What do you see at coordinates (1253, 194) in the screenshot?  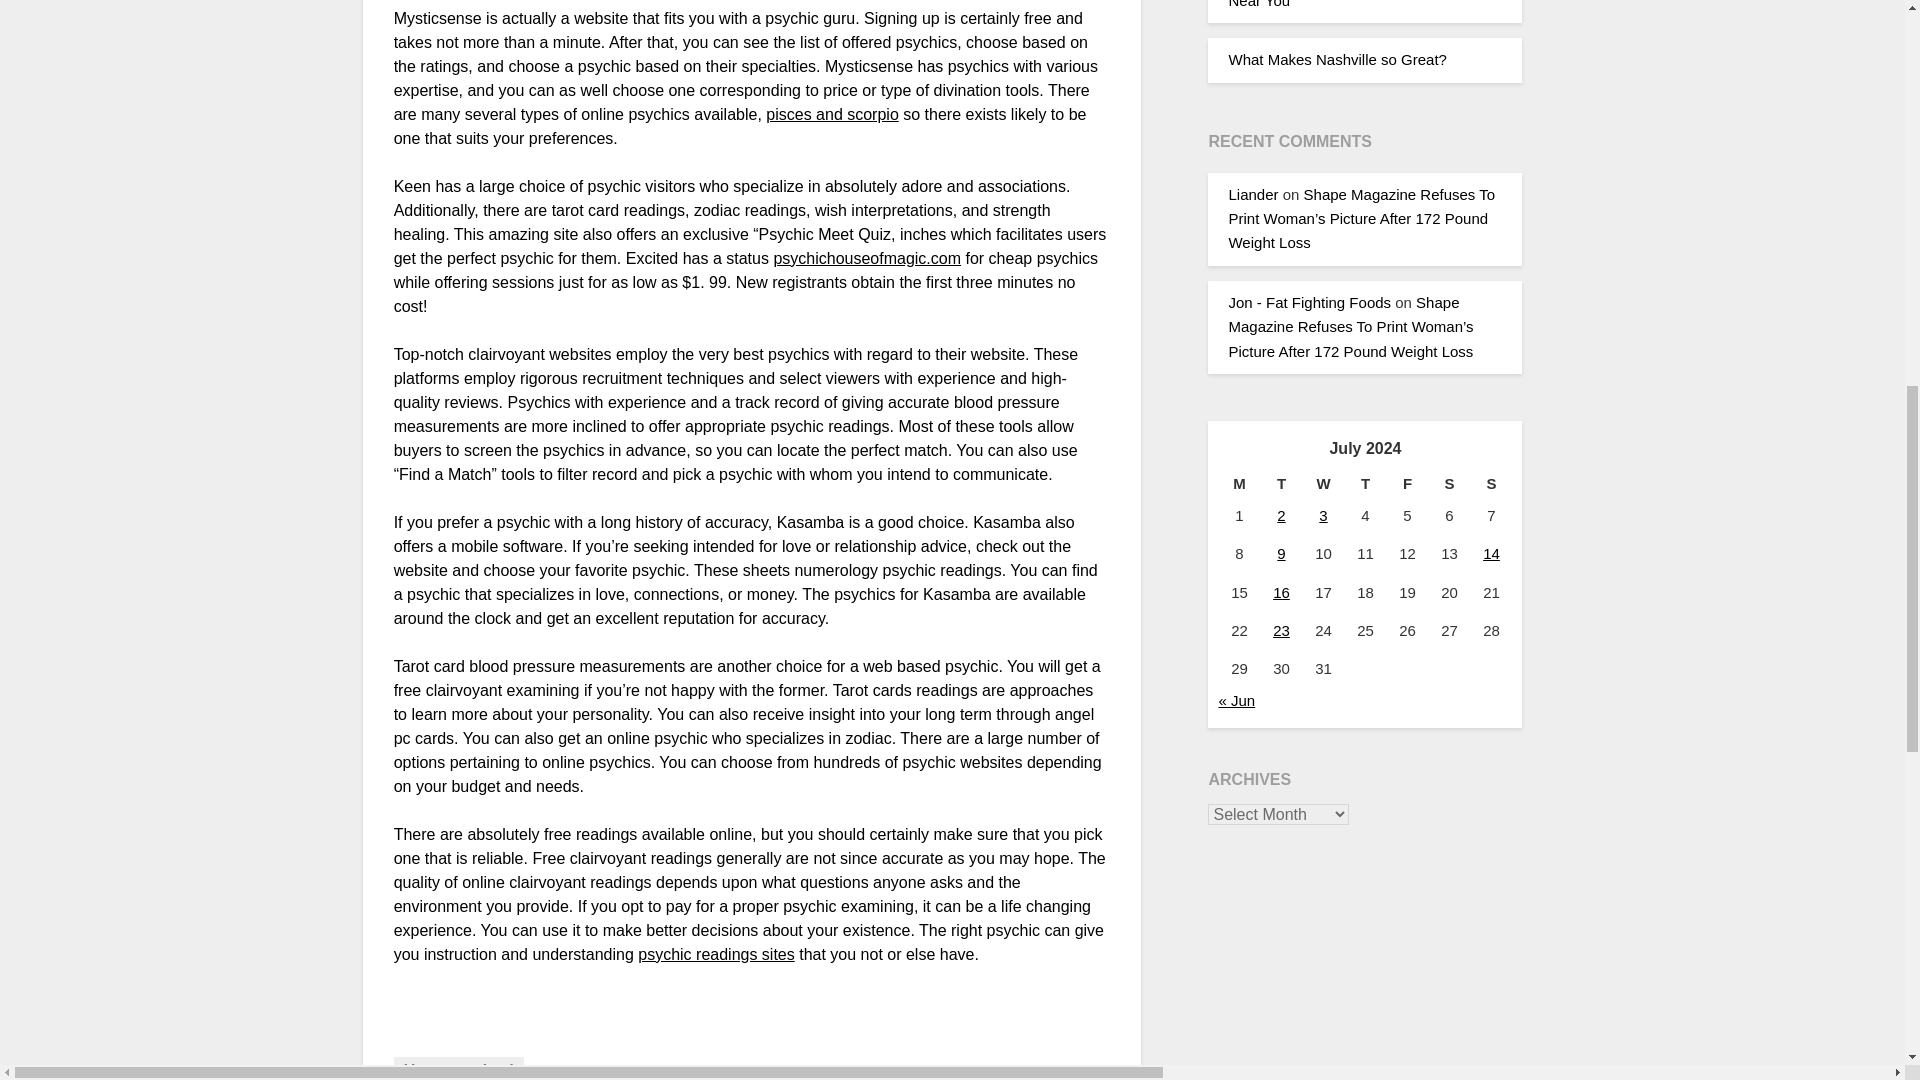 I see `Liander` at bounding box center [1253, 194].